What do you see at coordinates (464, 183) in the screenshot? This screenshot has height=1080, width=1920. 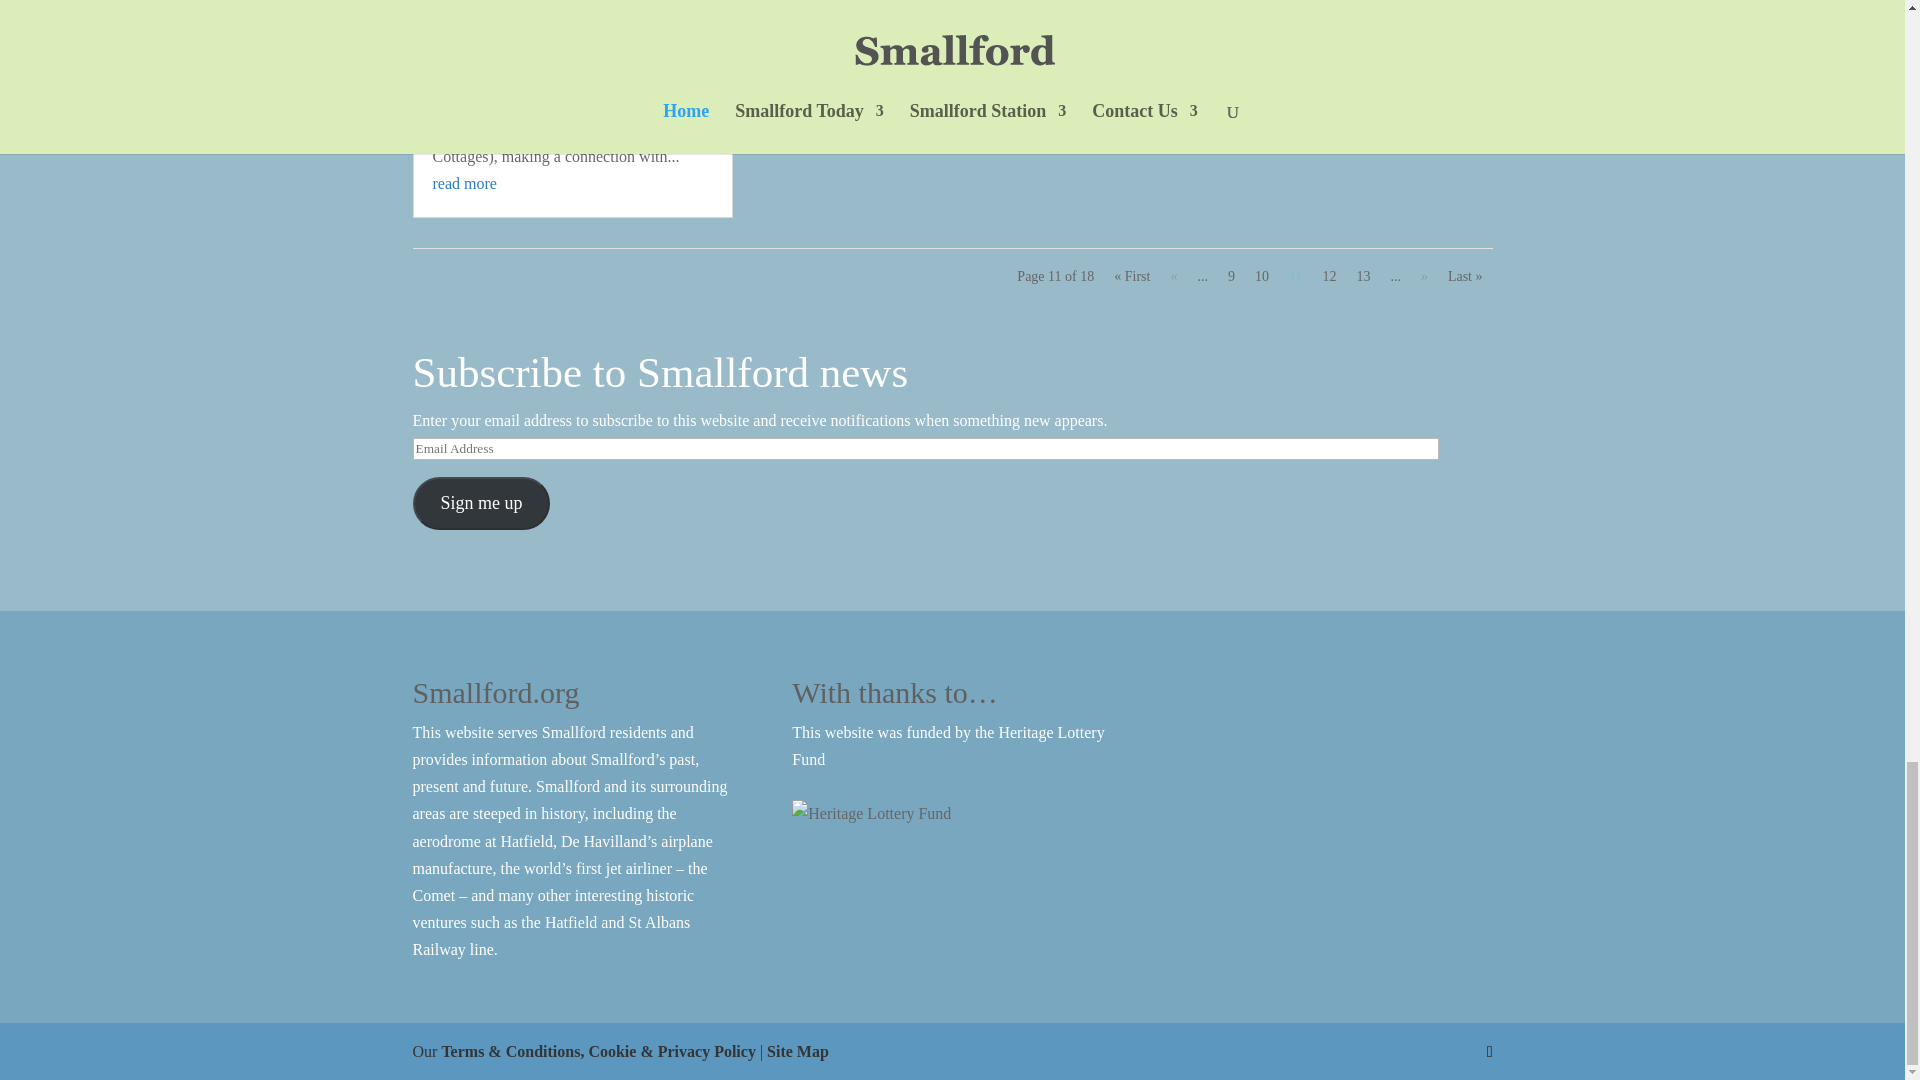 I see `read more` at bounding box center [464, 183].